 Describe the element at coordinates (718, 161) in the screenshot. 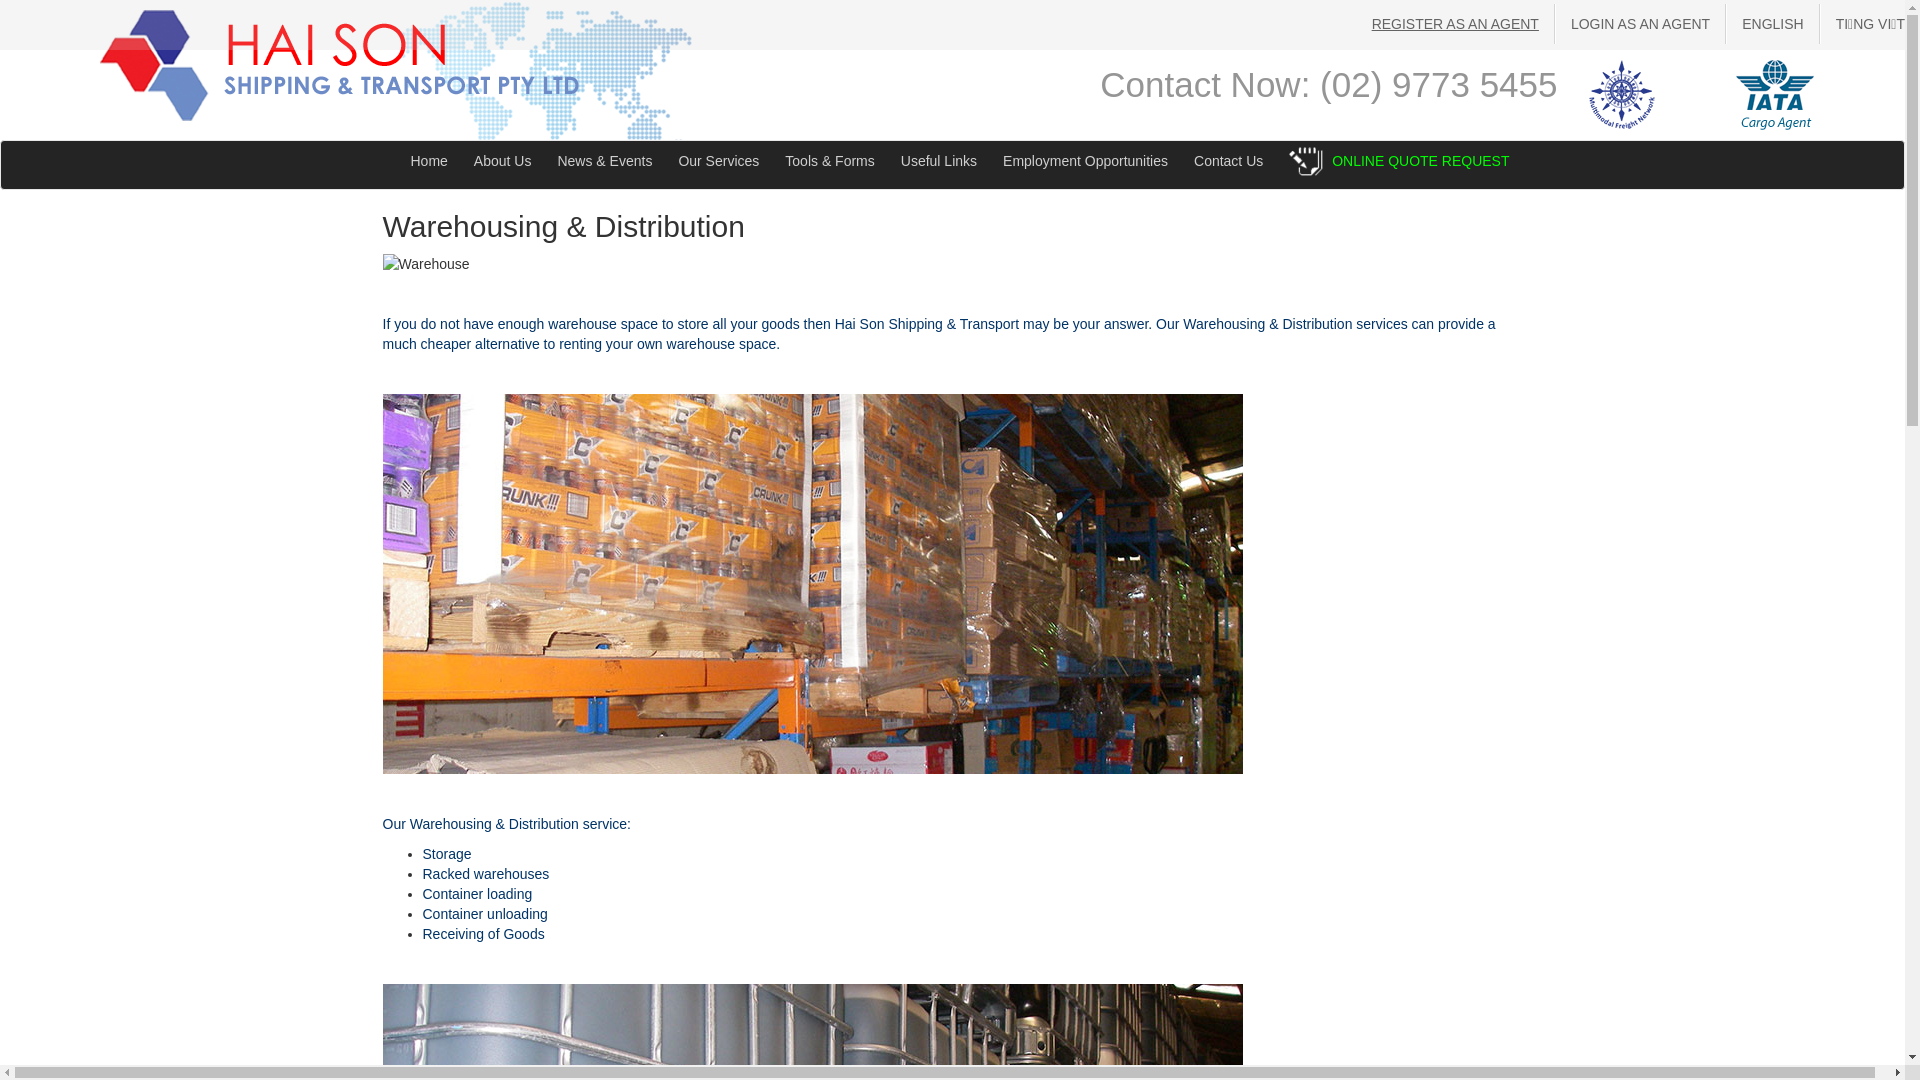

I see `Our Services` at that location.